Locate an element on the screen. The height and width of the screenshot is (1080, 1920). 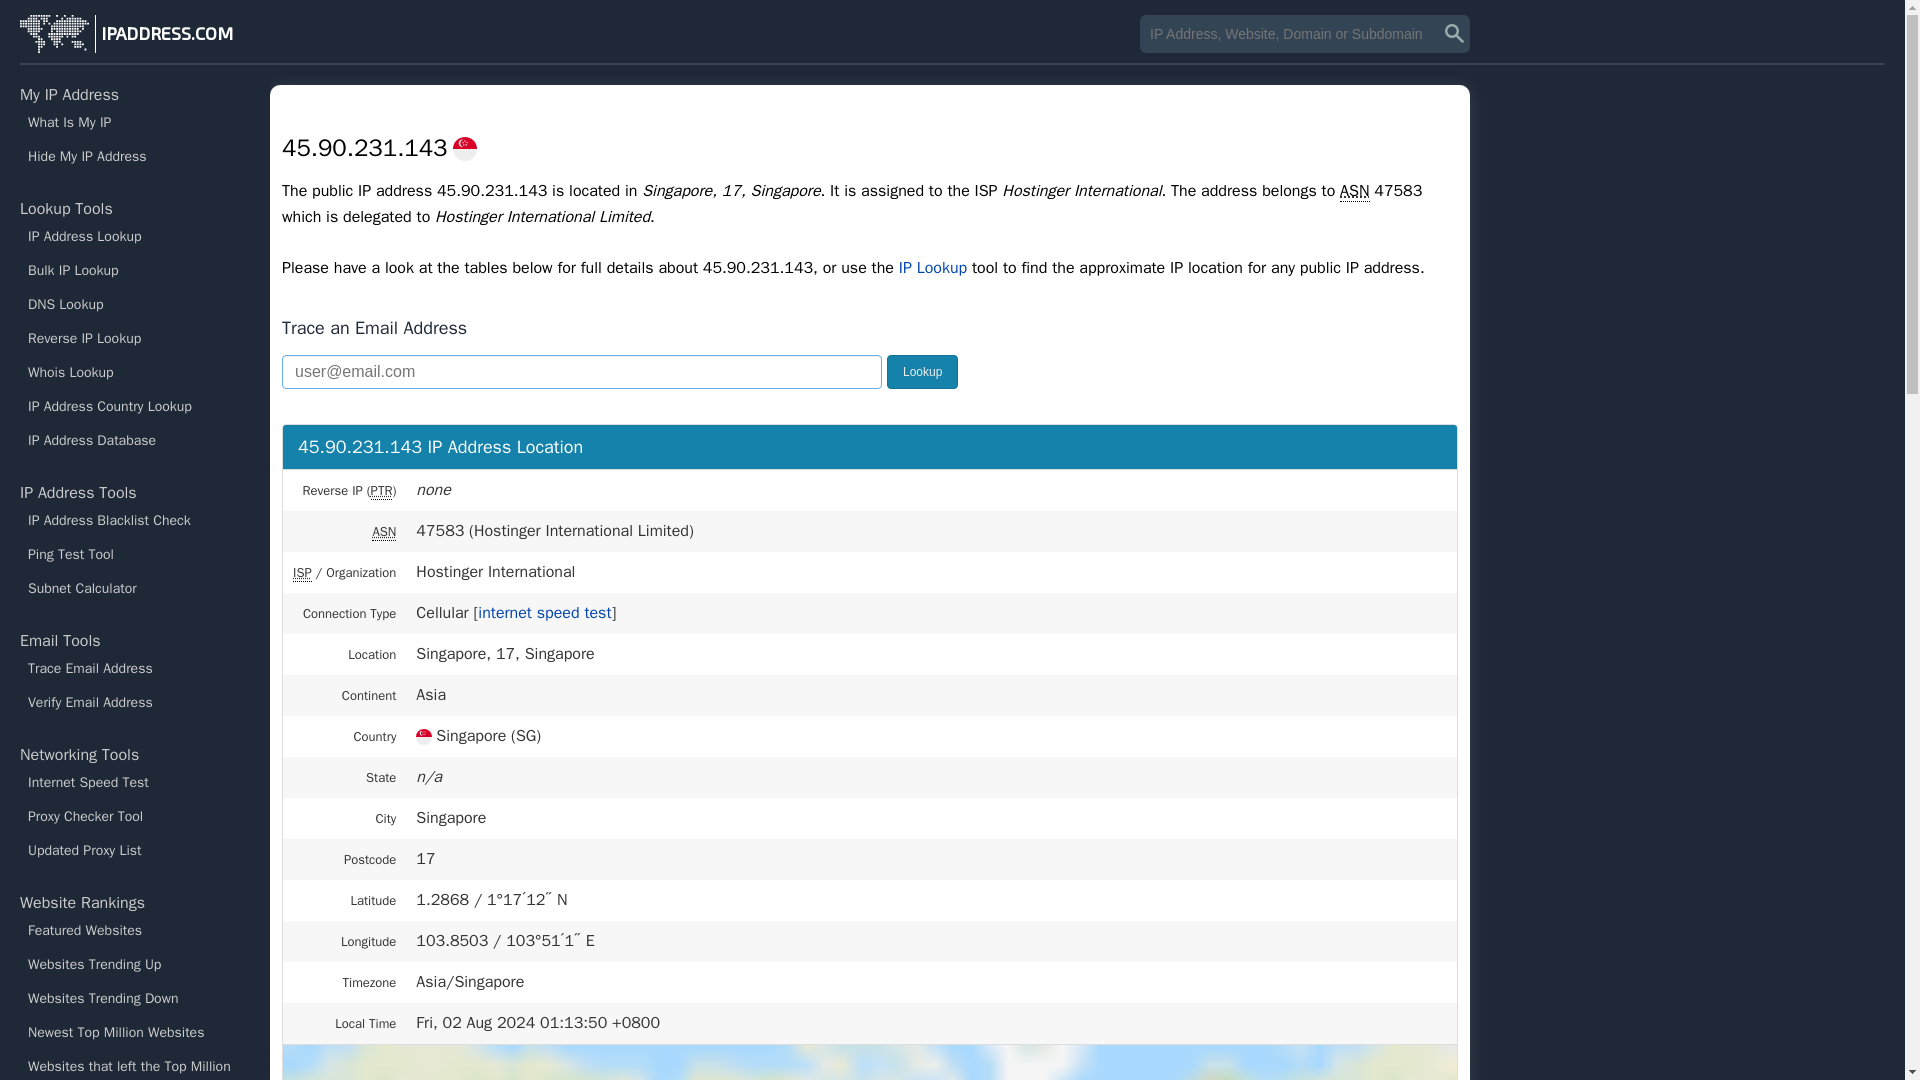
Featured Websites is located at coordinates (134, 930).